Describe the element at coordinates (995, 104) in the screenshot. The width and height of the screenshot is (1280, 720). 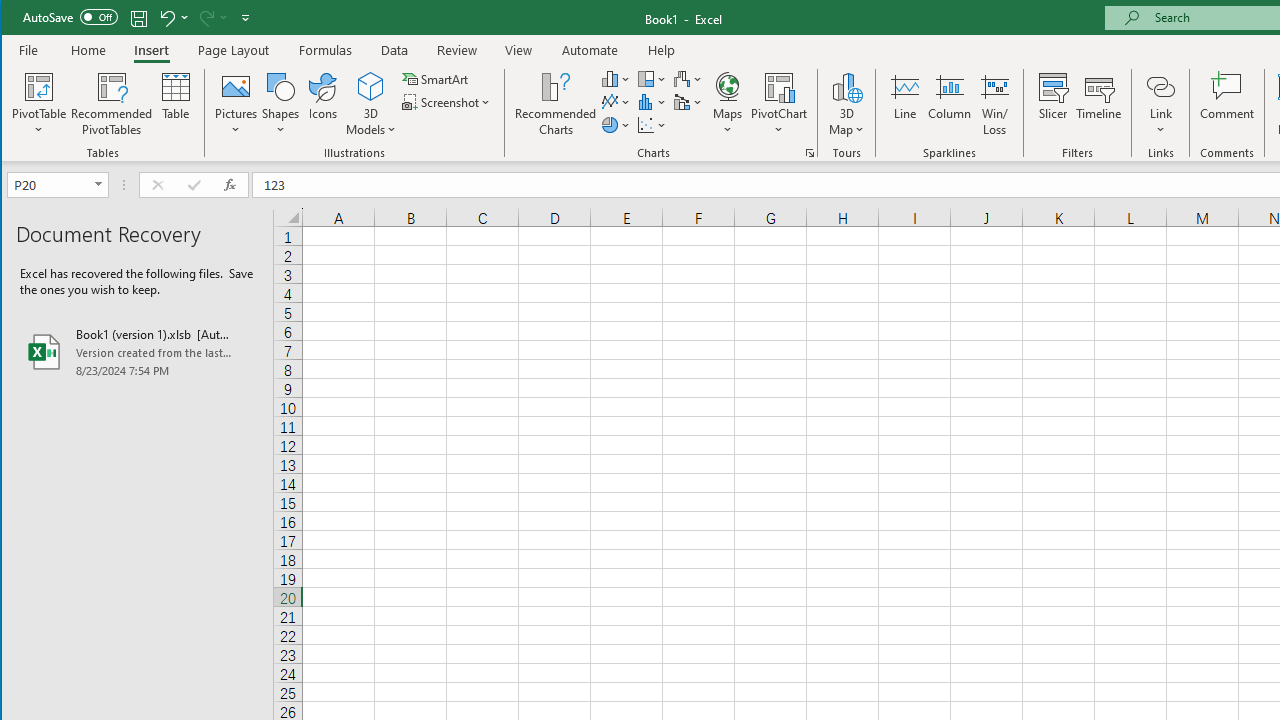
I see `Win/Loss` at that location.